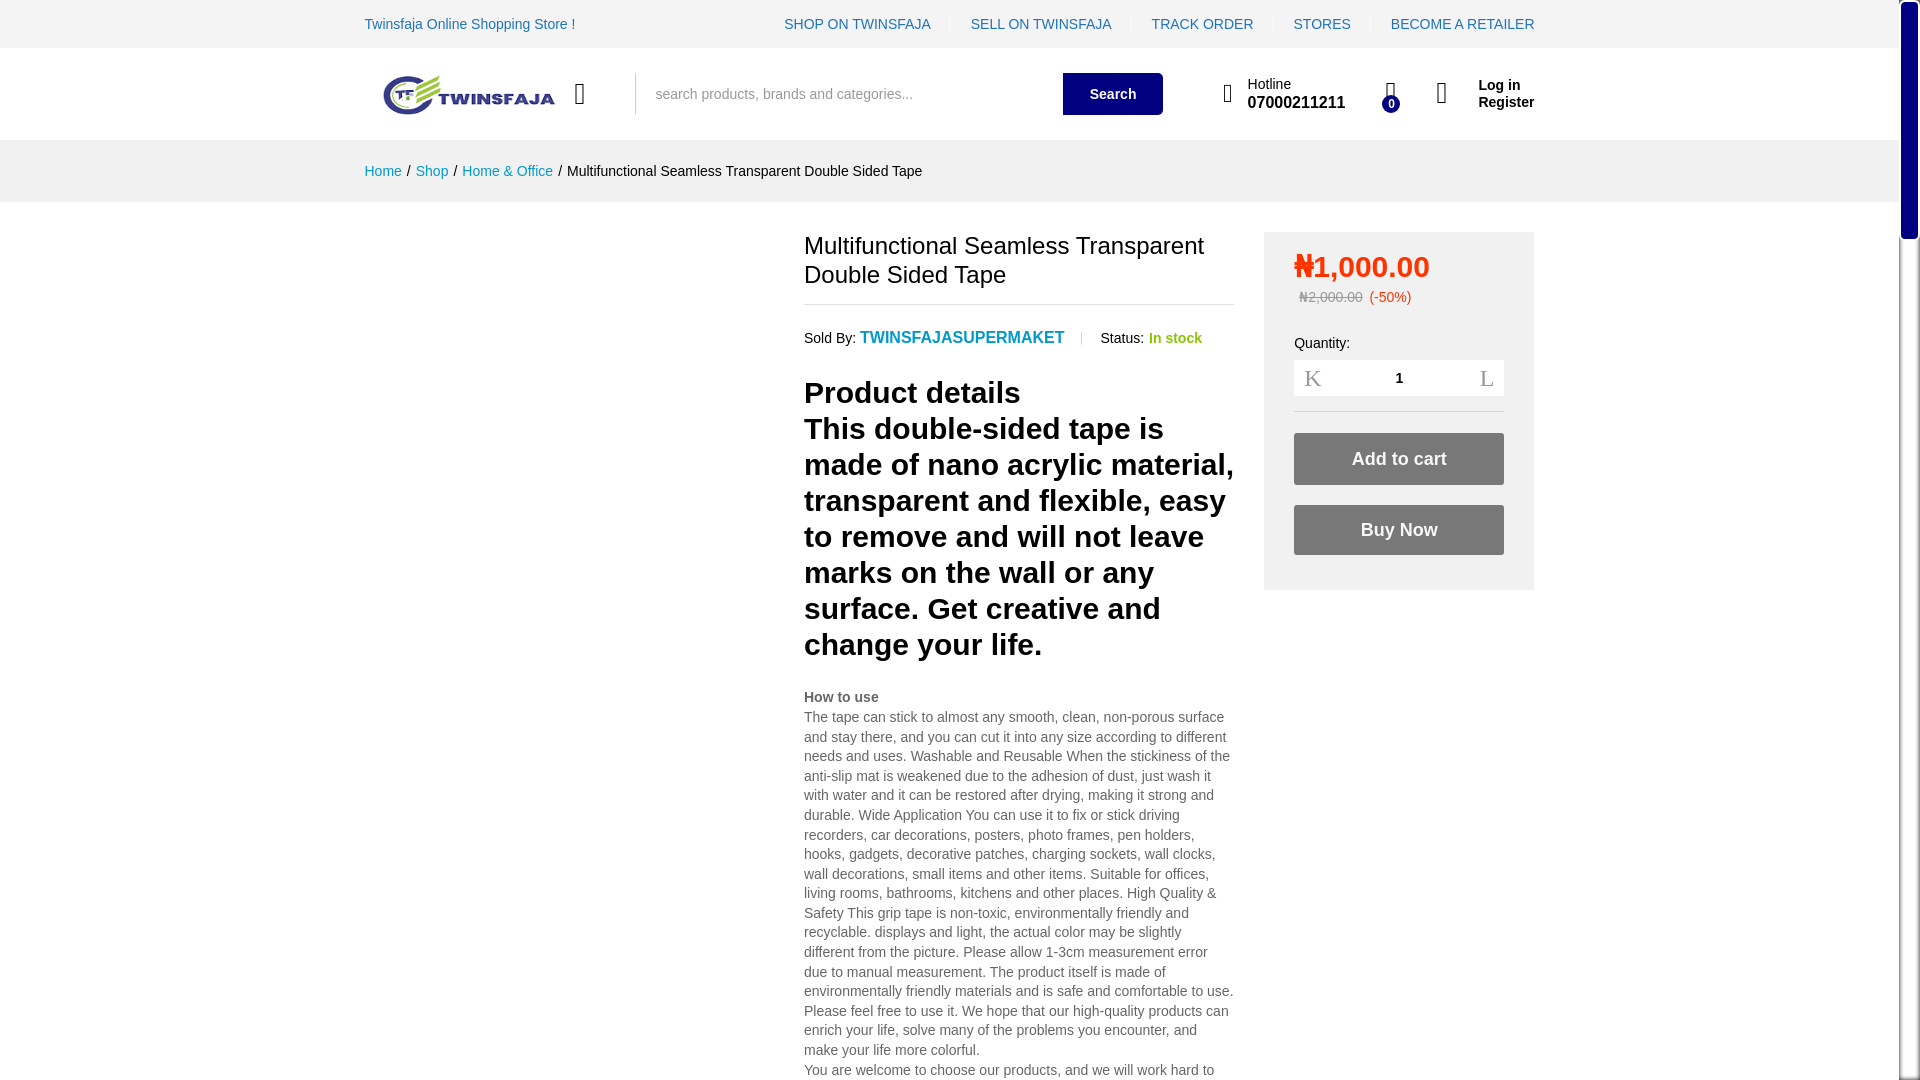 This screenshot has width=1920, height=1080. Describe the element at coordinates (1462, 24) in the screenshot. I see `BECOME A RETAILER` at that location.